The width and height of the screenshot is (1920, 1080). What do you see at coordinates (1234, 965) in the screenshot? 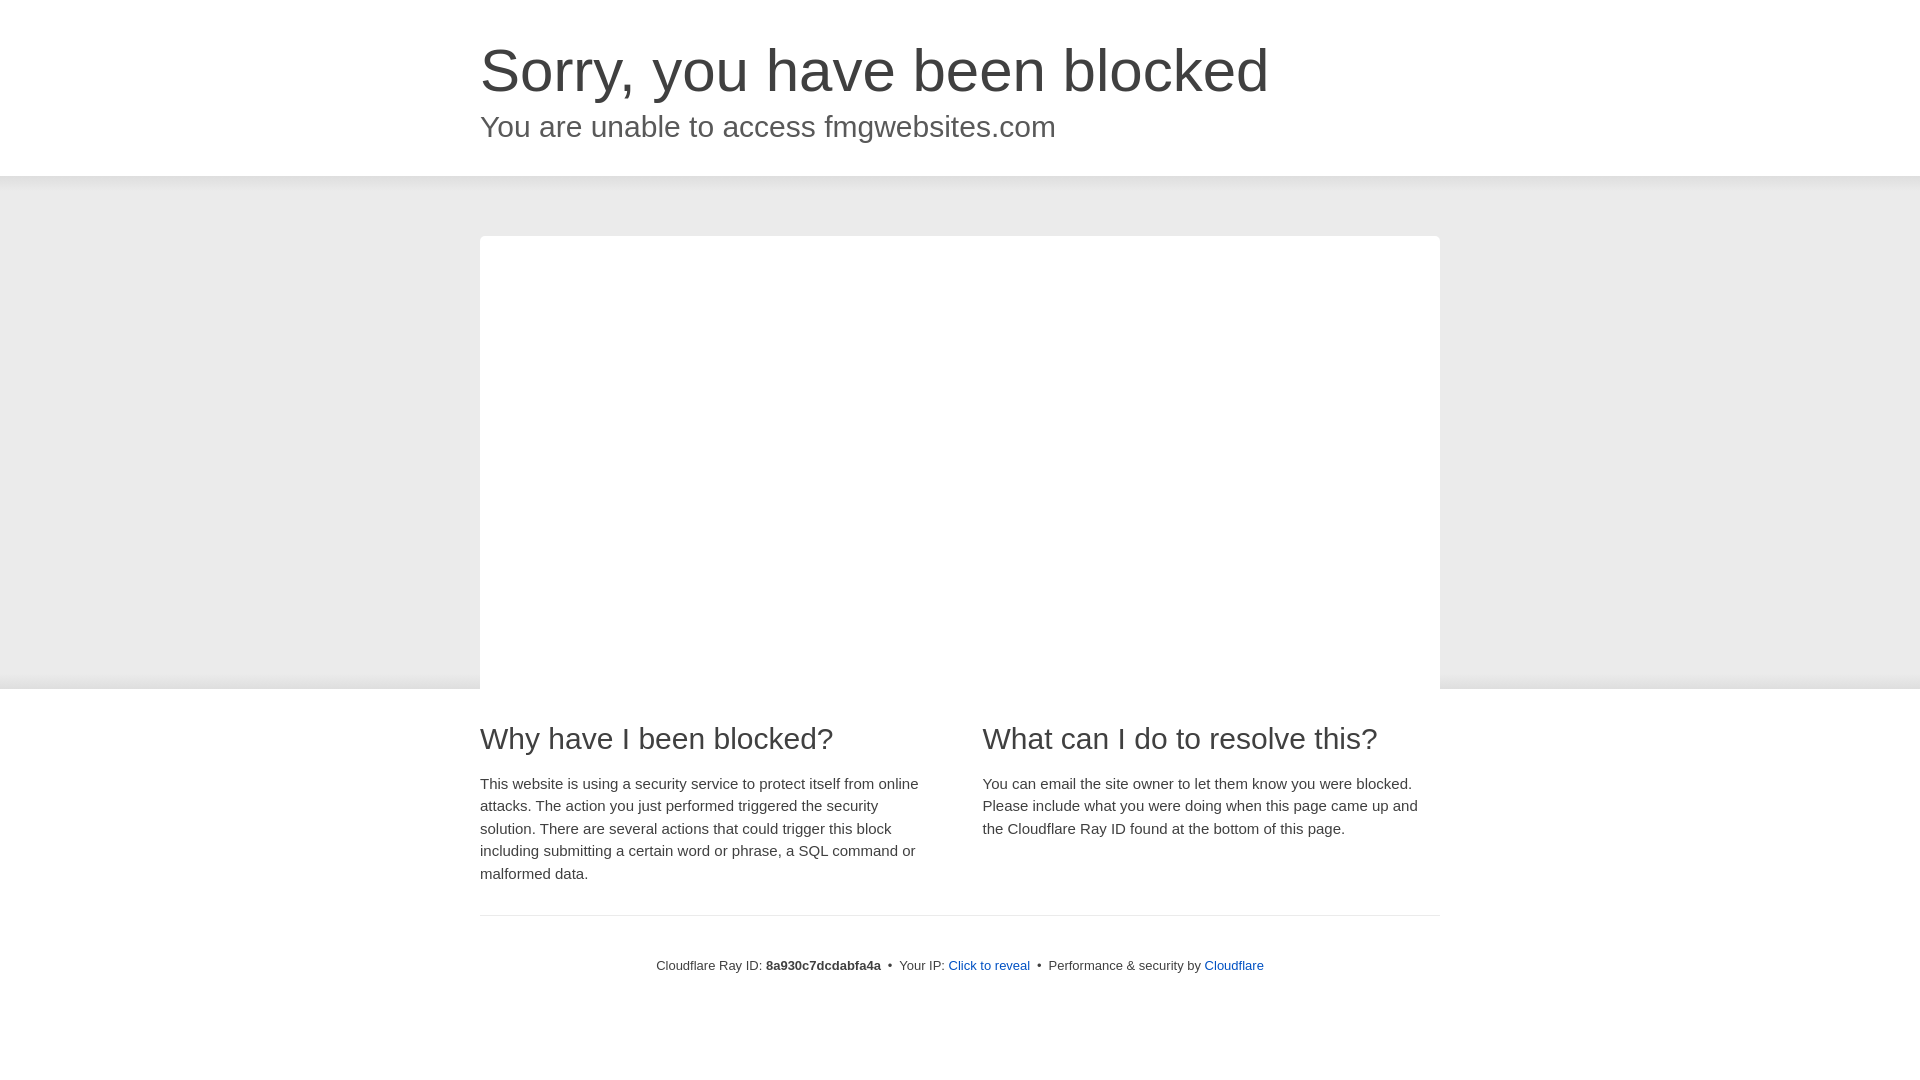
I see `Cloudflare` at bounding box center [1234, 965].